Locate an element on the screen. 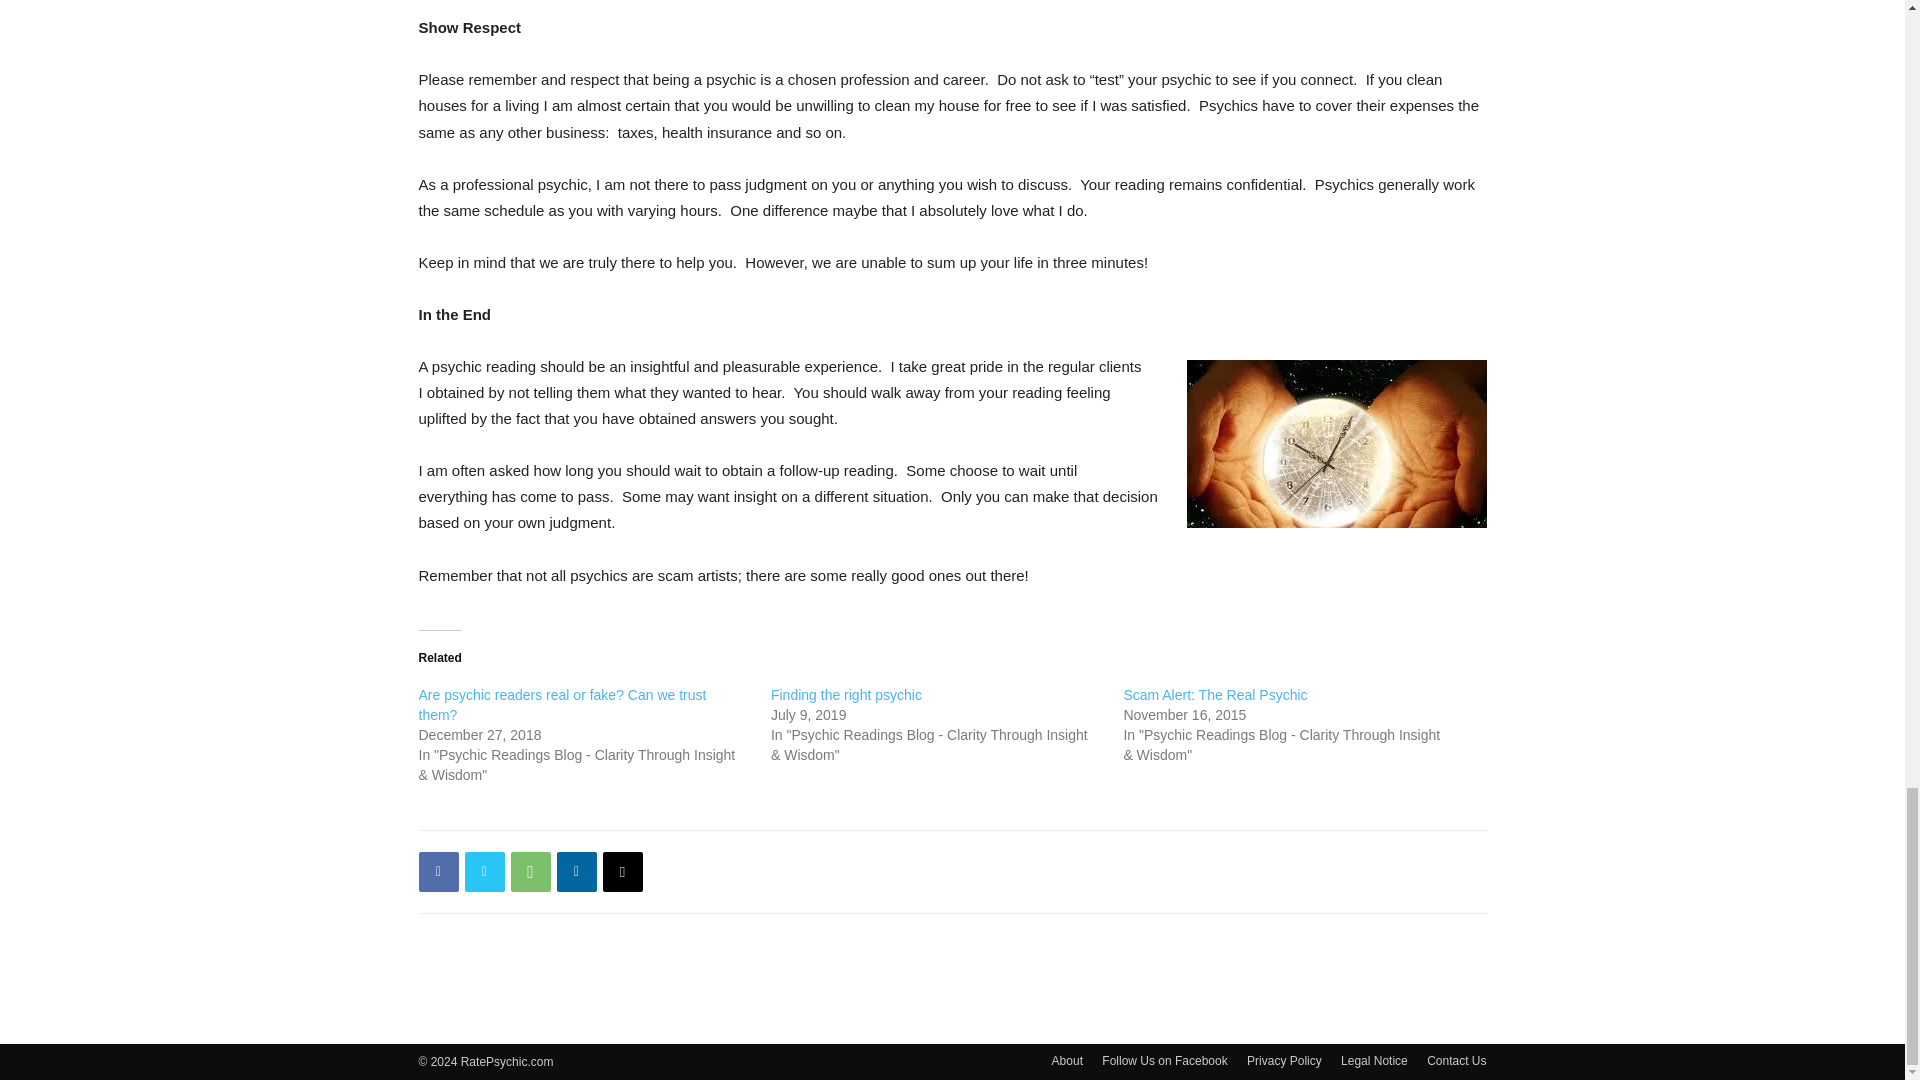  Twitter is located at coordinates (484, 872).